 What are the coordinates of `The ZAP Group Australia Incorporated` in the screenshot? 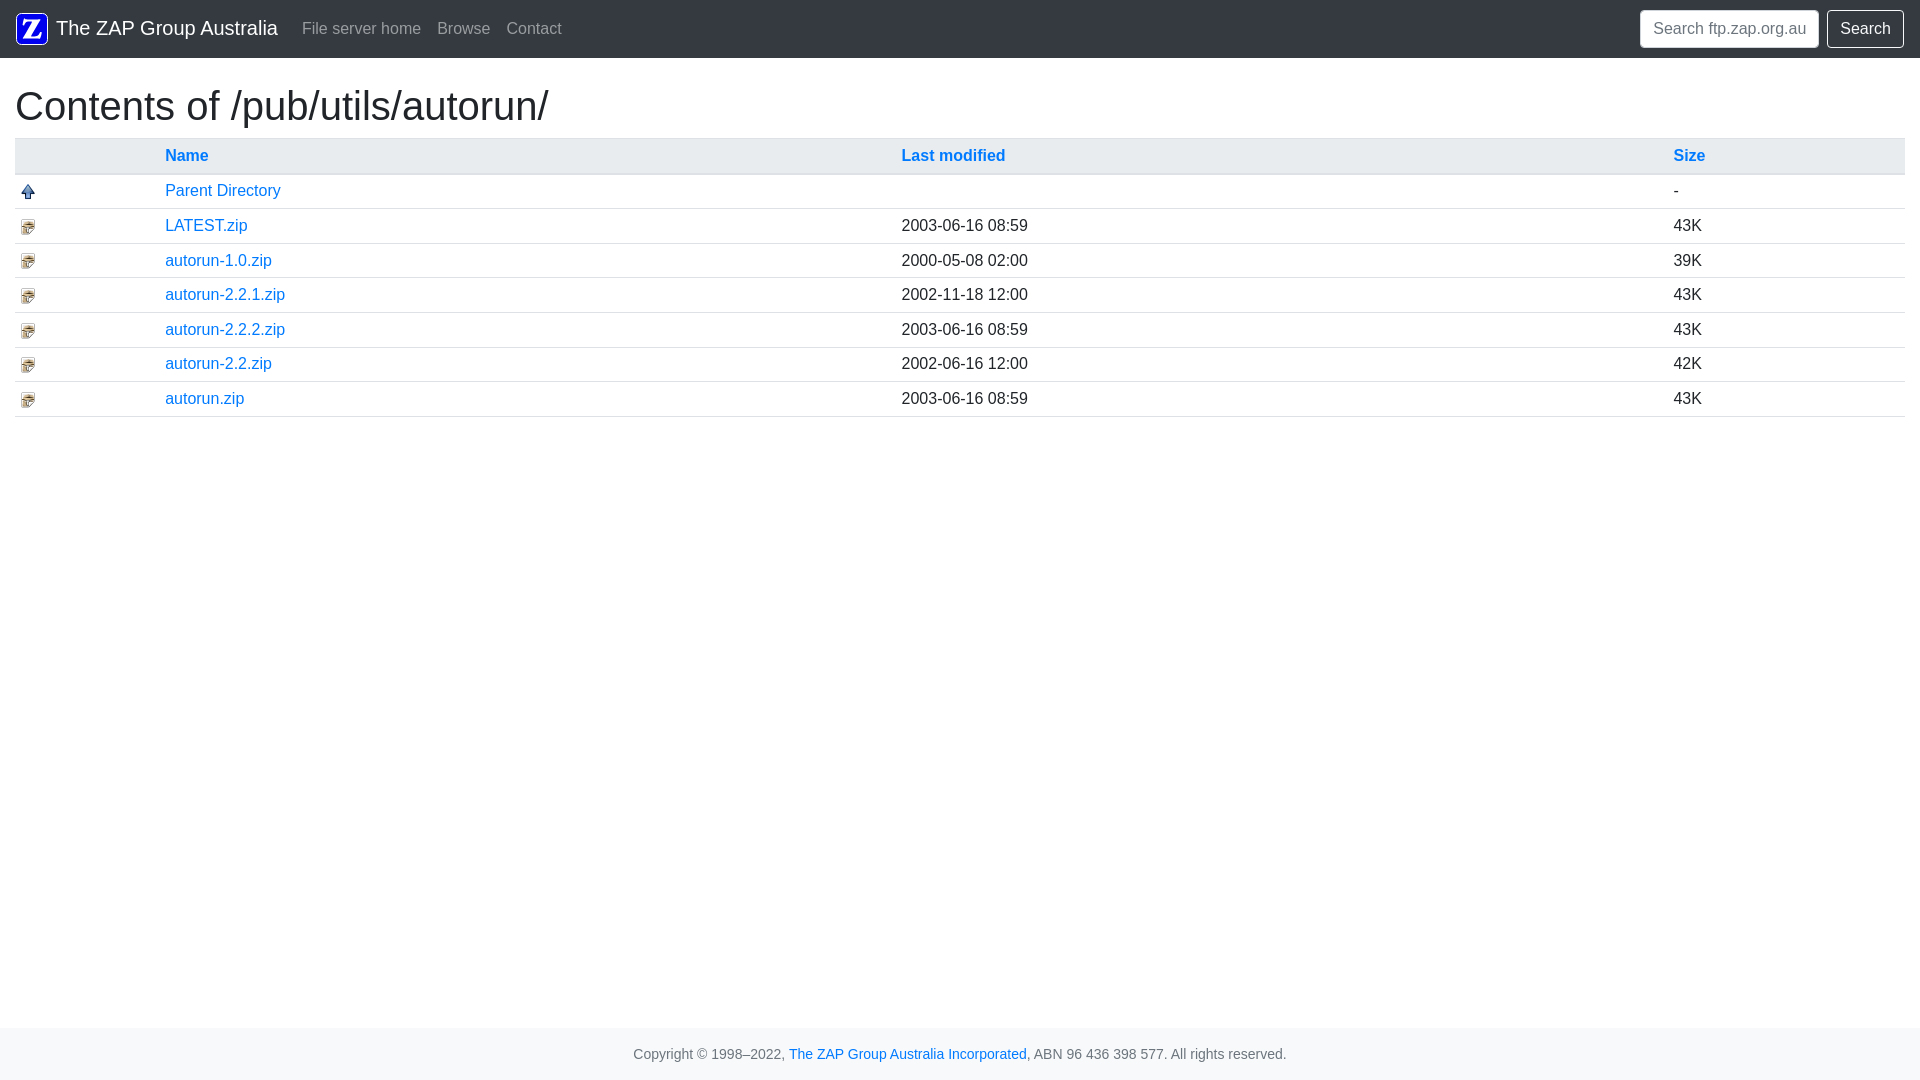 It's located at (908, 1054).